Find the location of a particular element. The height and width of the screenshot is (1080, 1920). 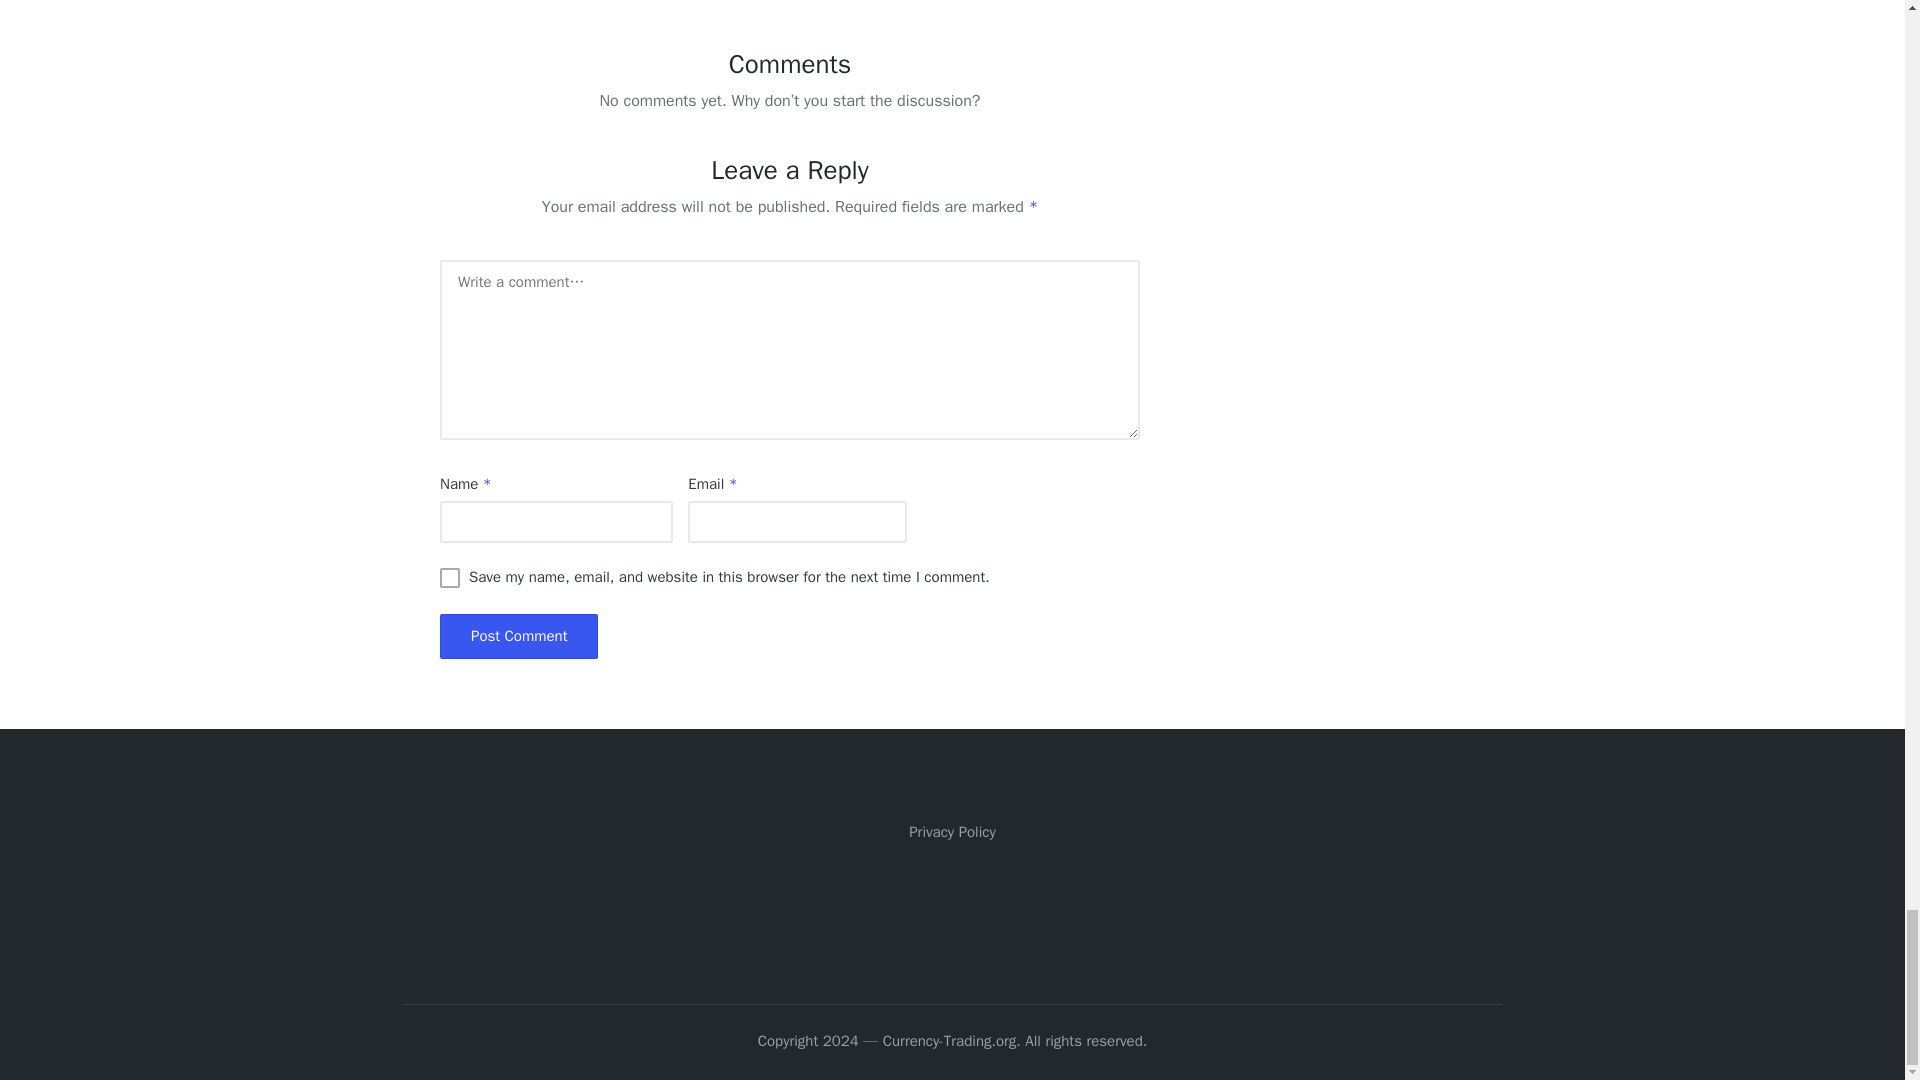

yes is located at coordinates (450, 578).